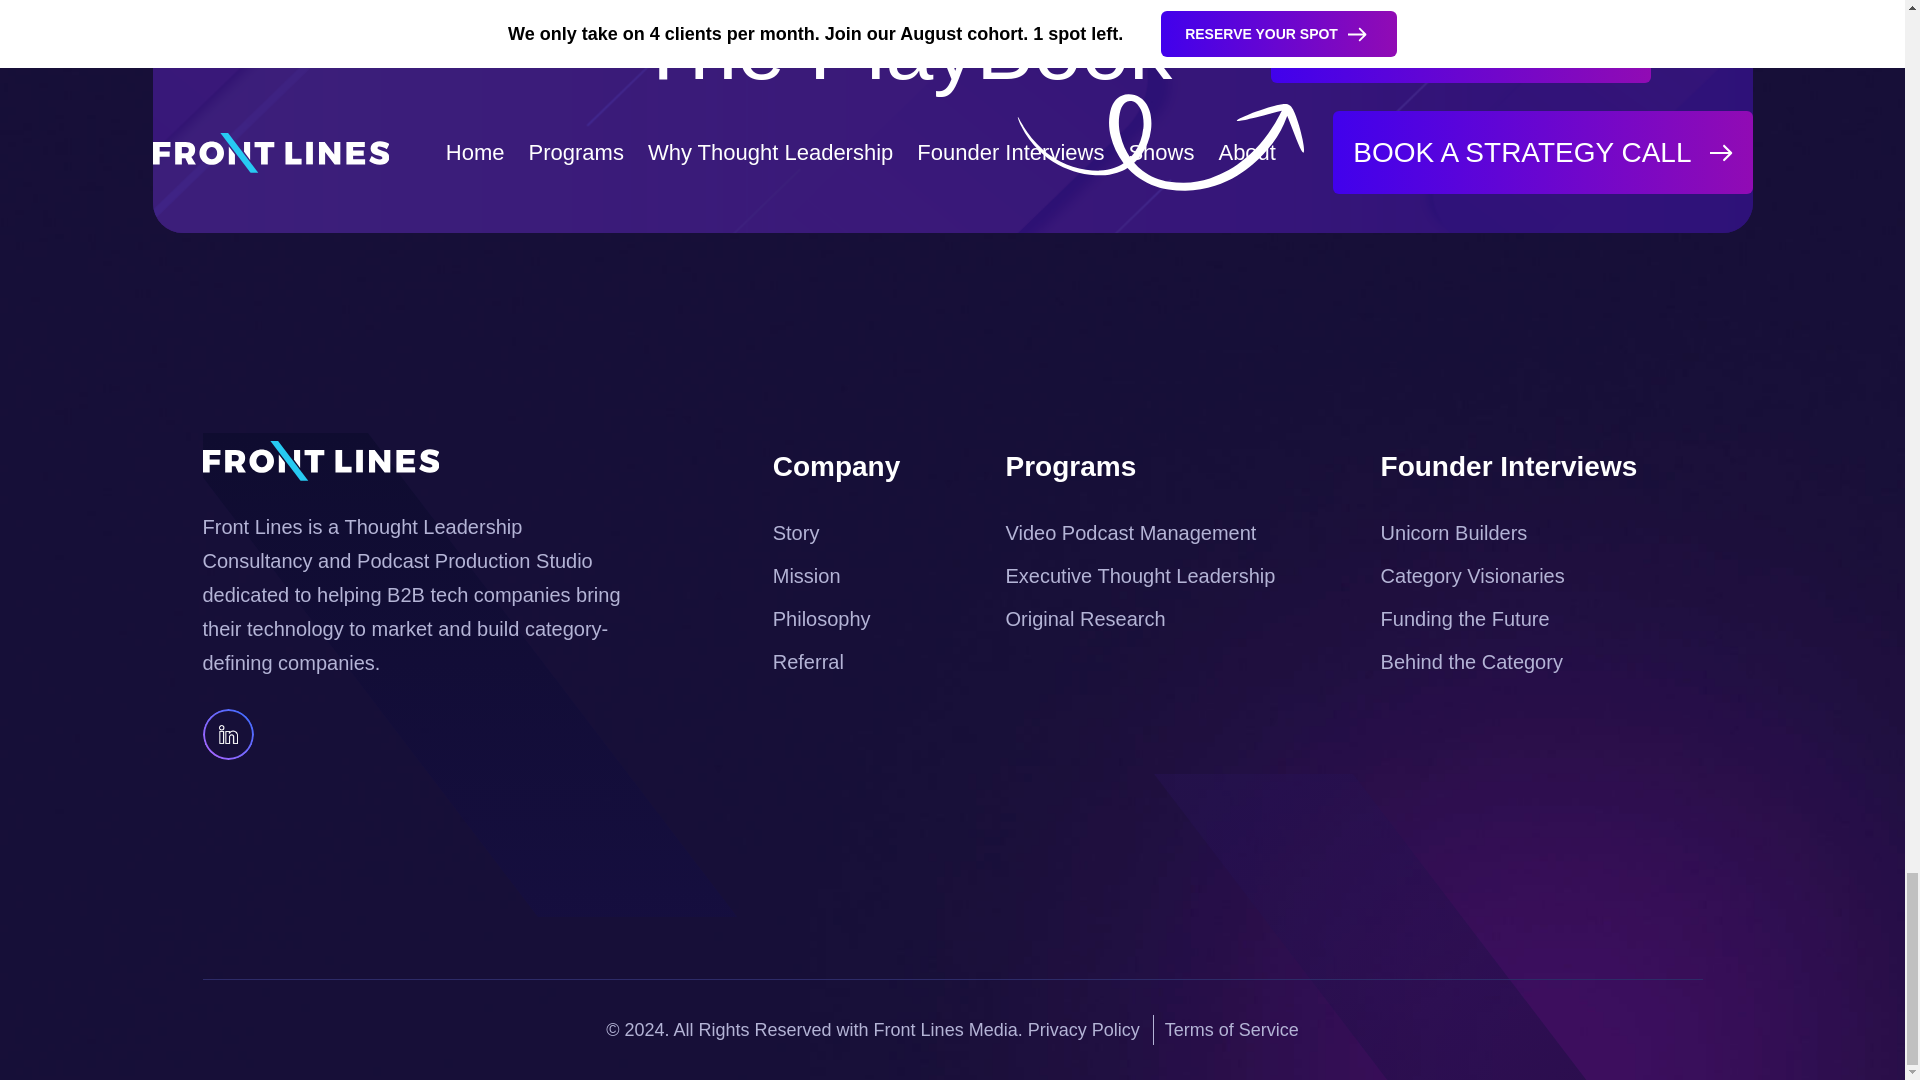 The height and width of the screenshot is (1080, 1920). What do you see at coordinates (1132, 532) in the screenshot?
I see `Video Podcast Management` at bounding box center [1132, 532].